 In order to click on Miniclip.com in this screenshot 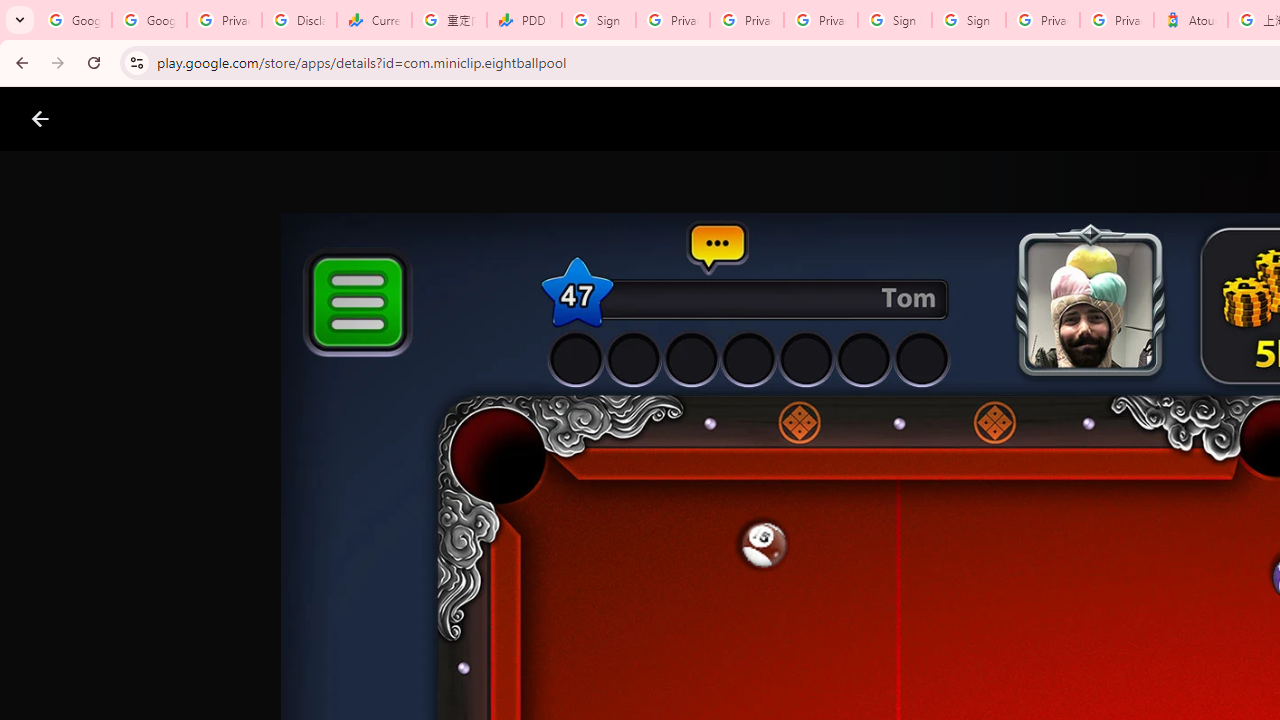, I will do `click(680, 586)`.